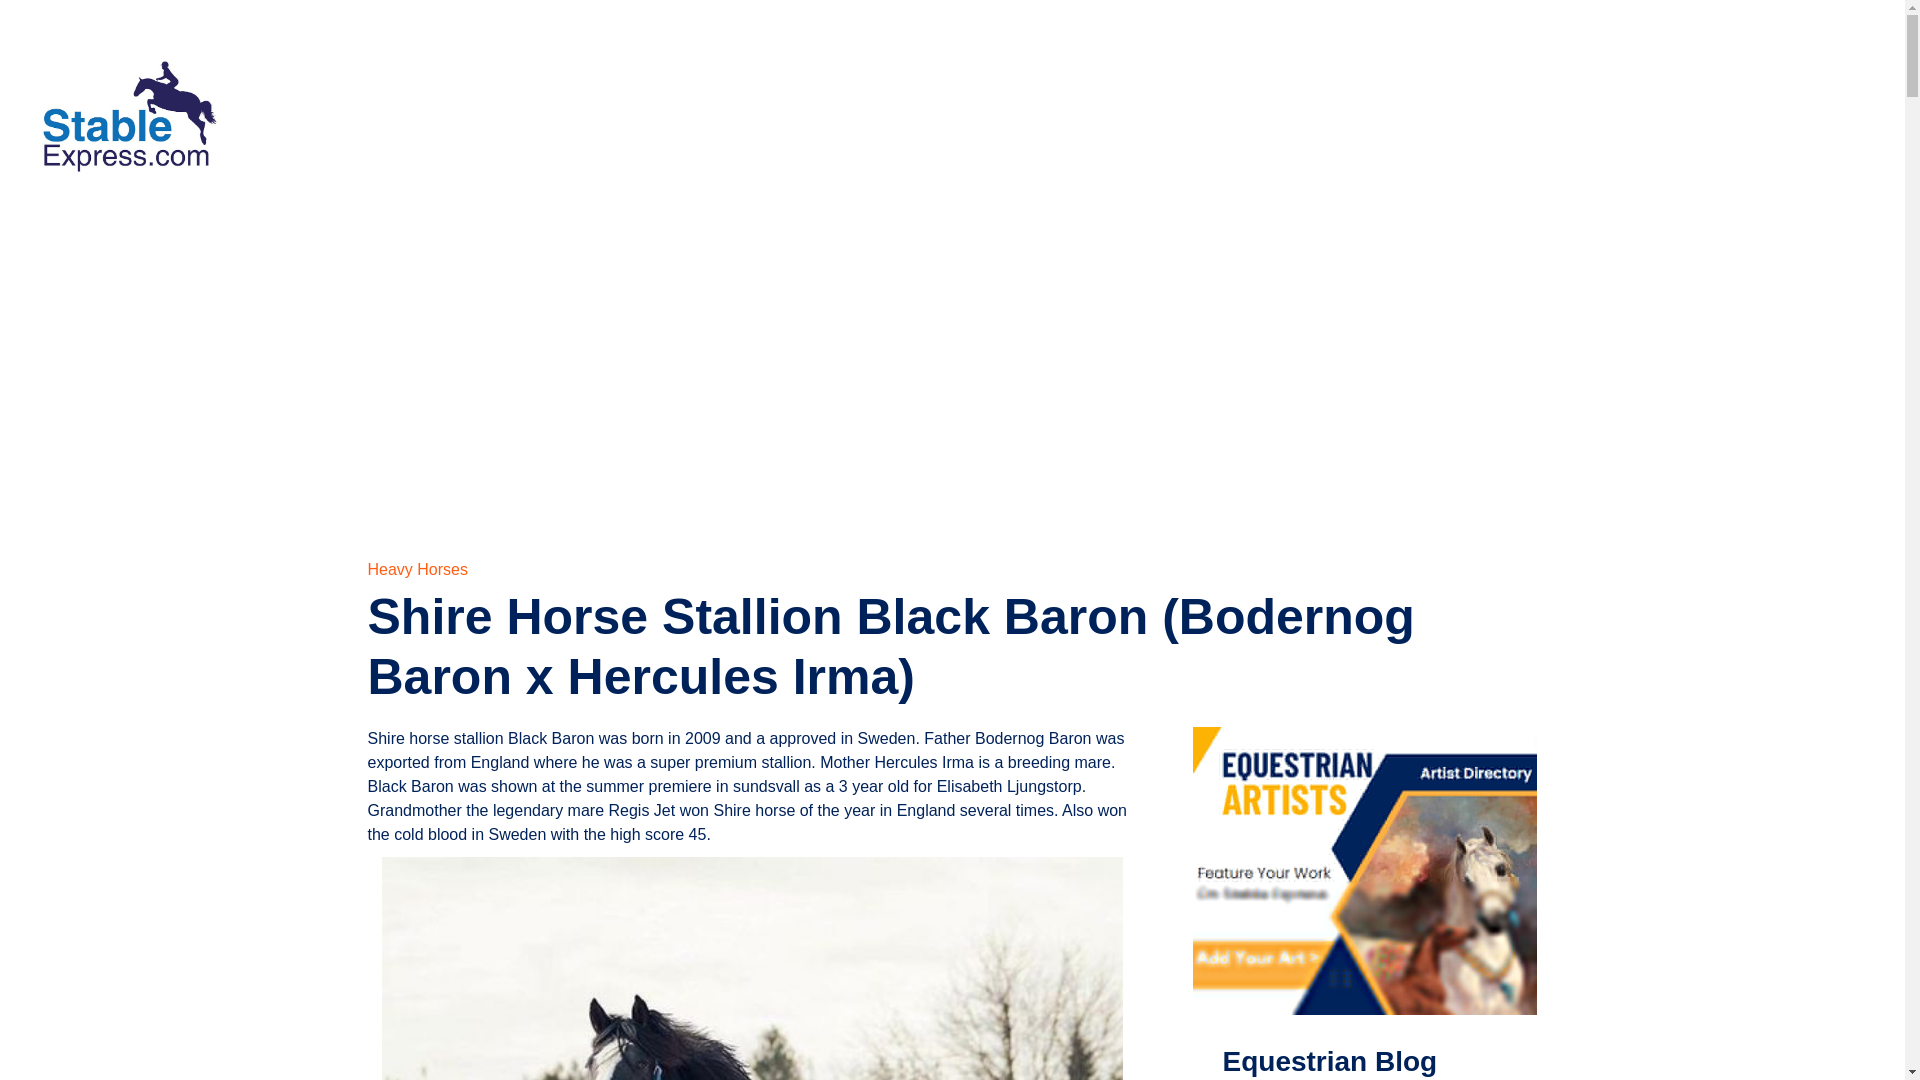 The width and height of the screenshot is (1920, 1080). Describe the element at coordinates (698, 98) in the screenshot. I see `Equine Classifieds` at that location.